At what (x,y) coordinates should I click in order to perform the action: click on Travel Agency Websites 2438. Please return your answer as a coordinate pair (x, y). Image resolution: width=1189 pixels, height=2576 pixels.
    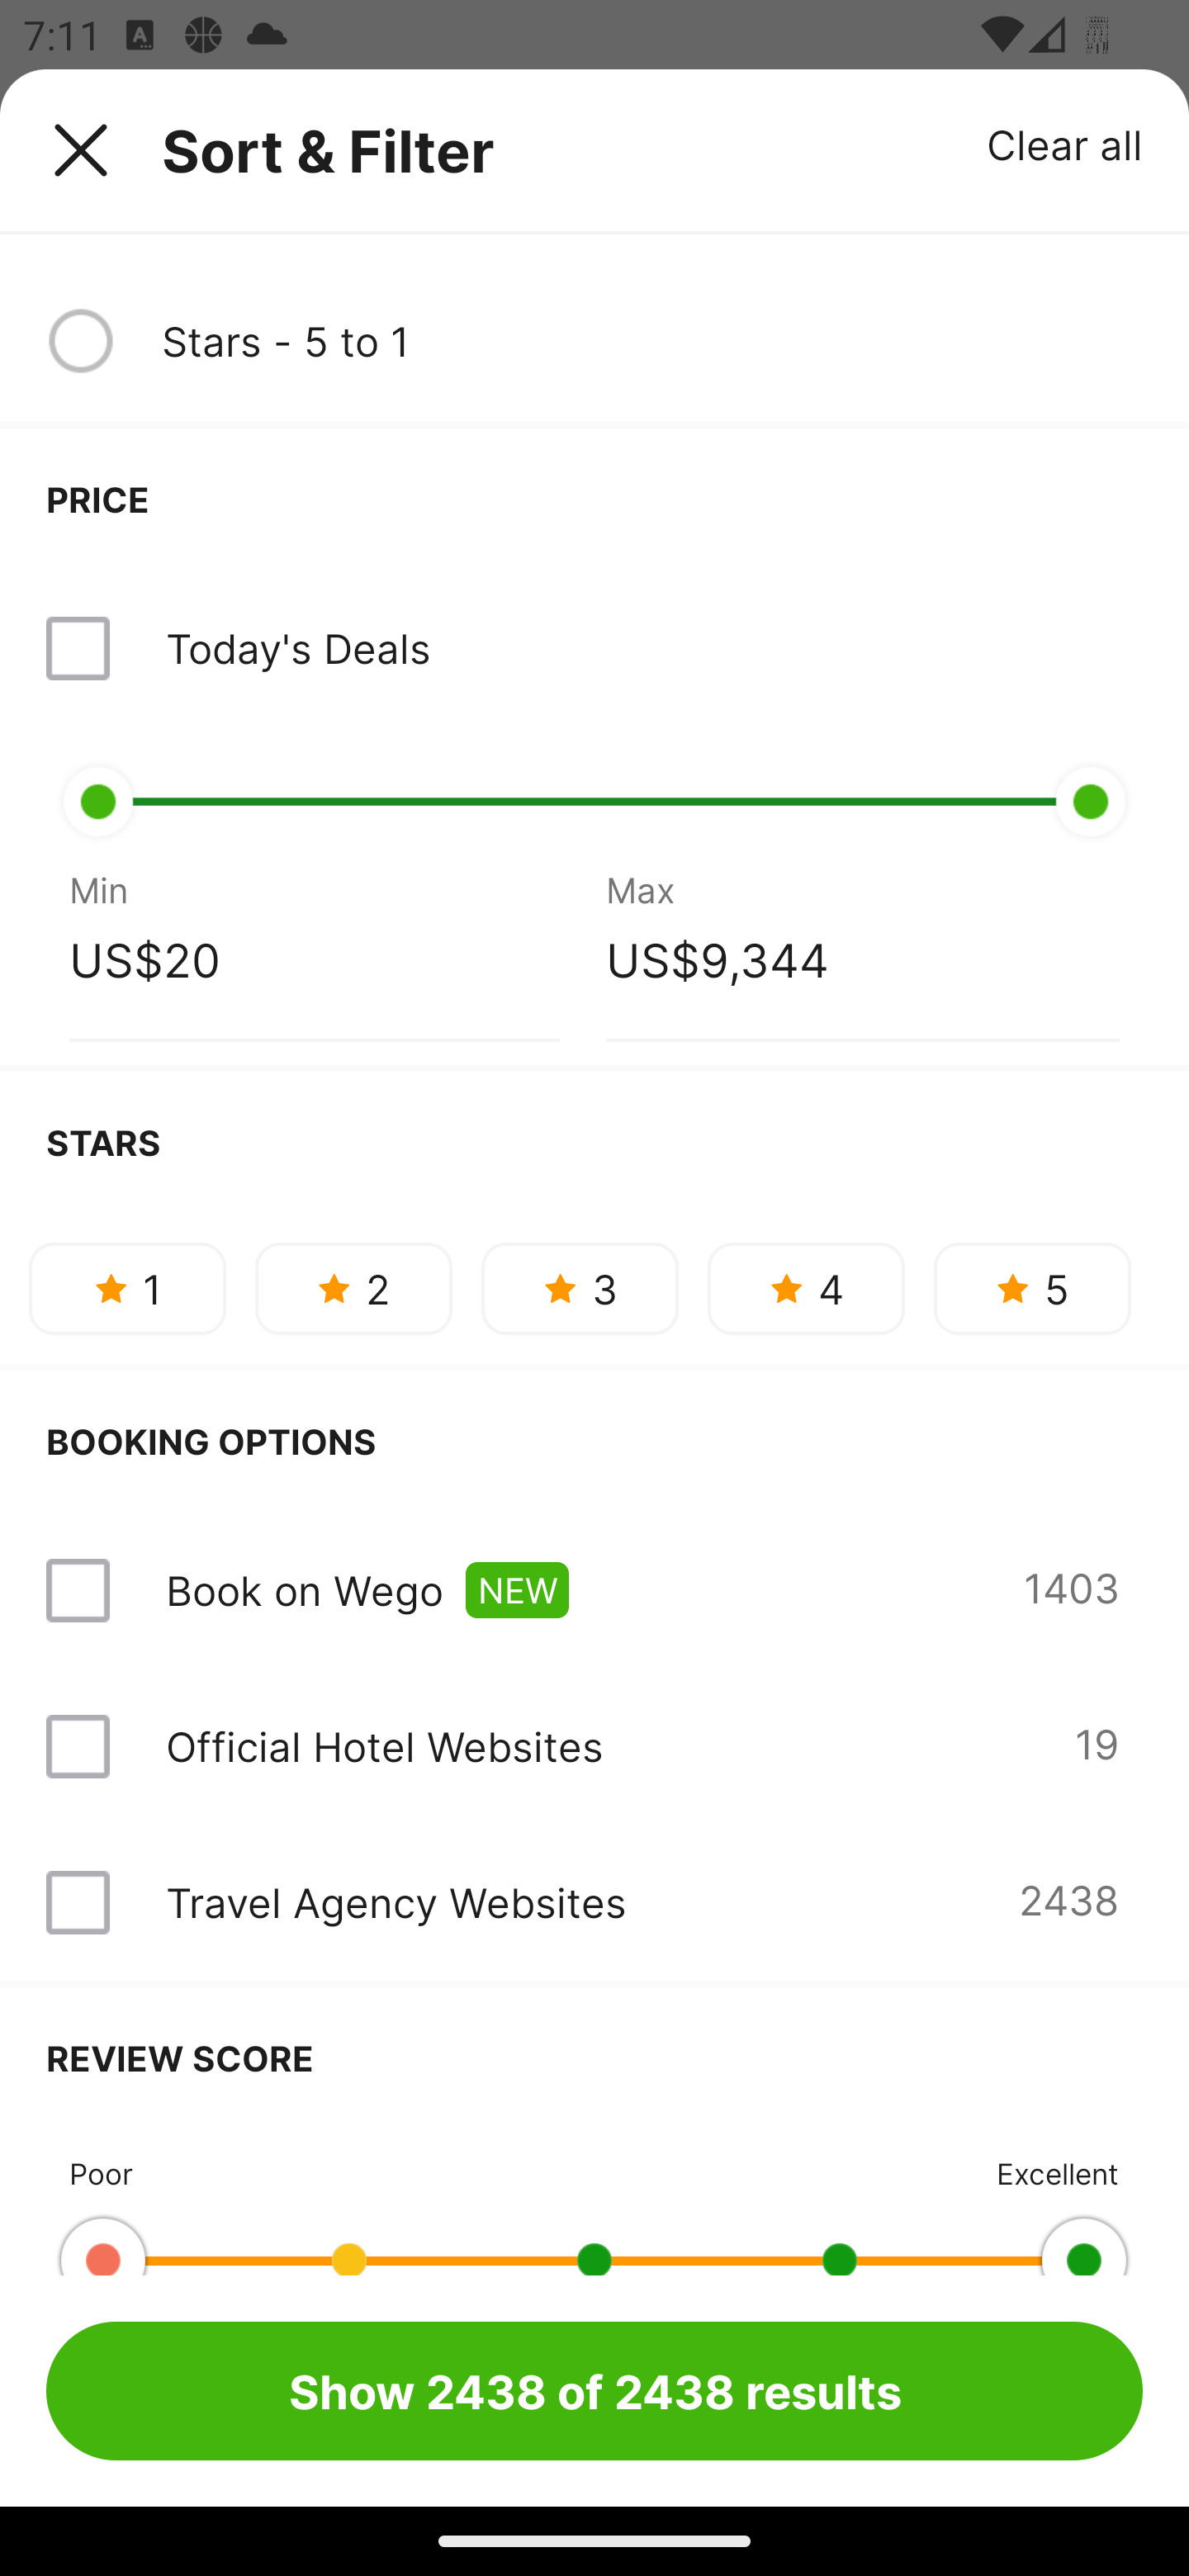
    Looking at the image, I should click on (594, 1902).